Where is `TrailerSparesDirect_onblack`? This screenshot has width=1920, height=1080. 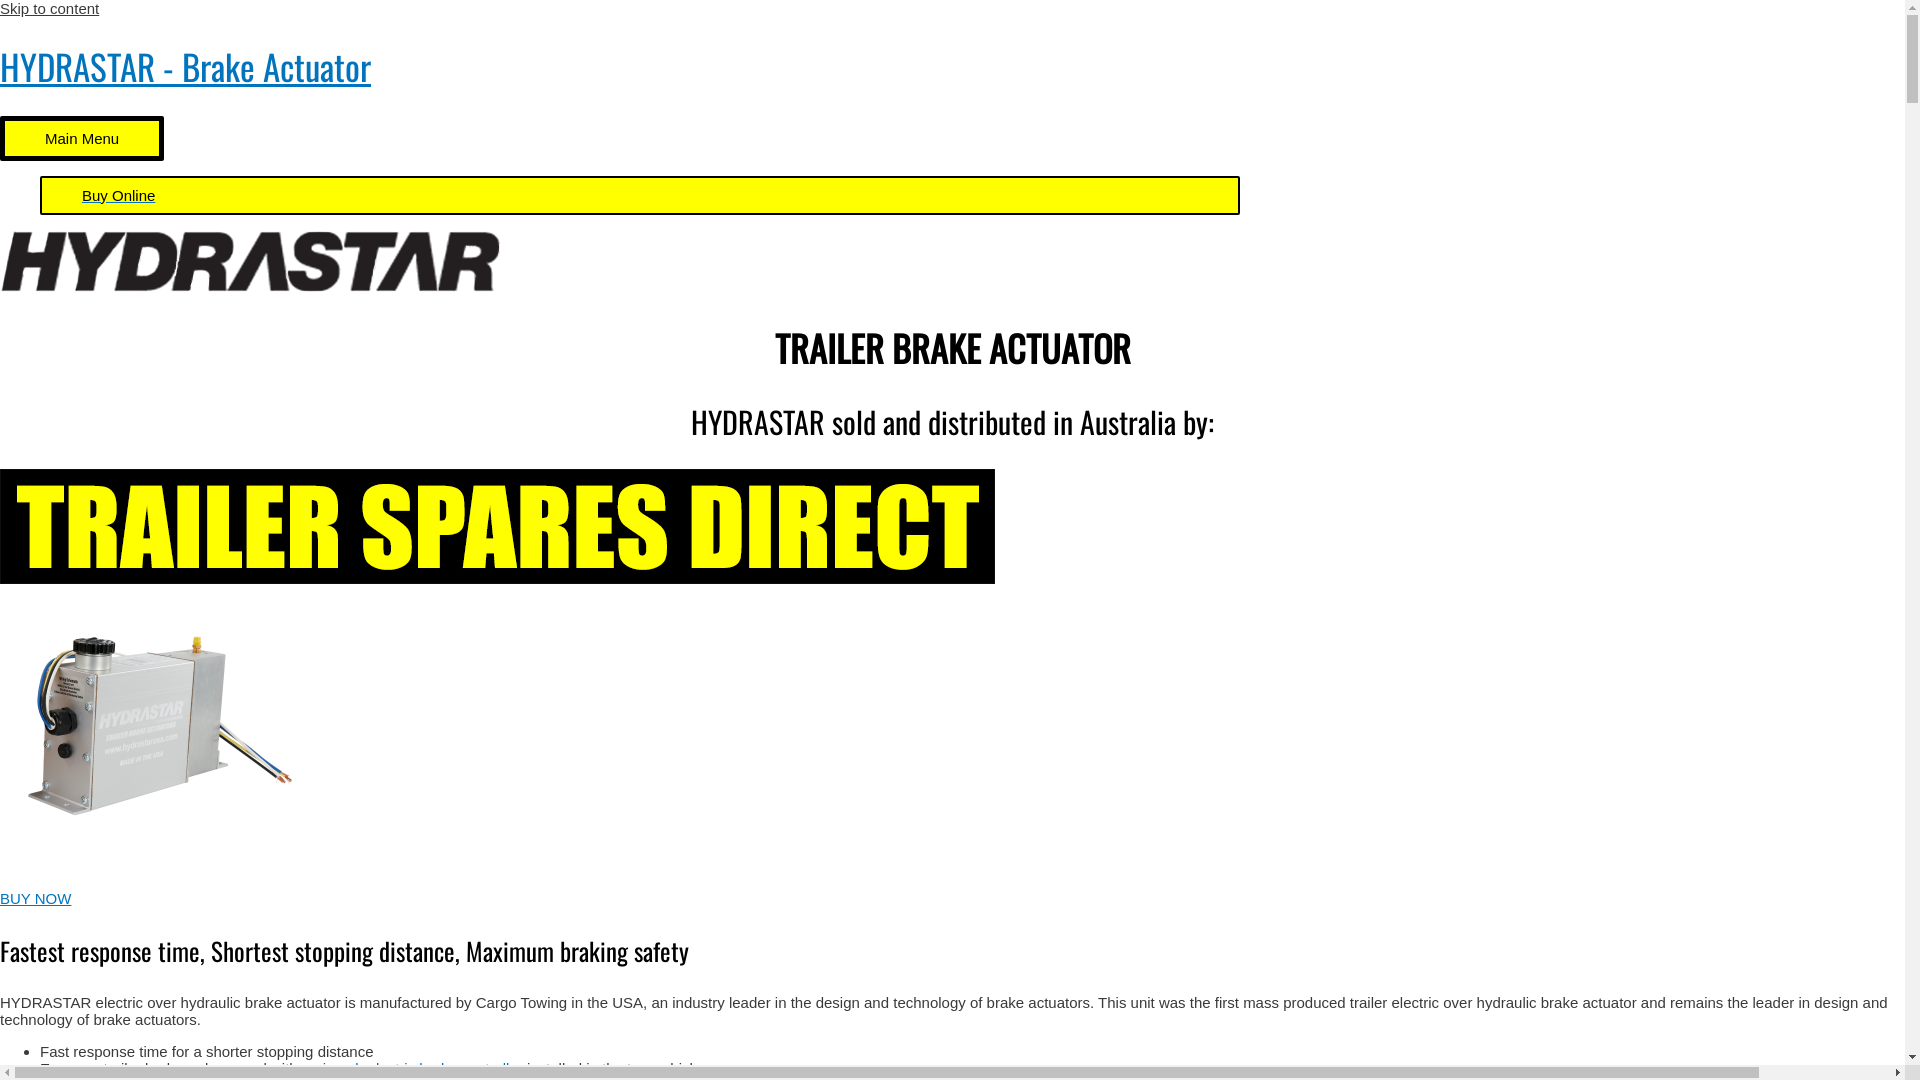
TrailerSparesDirect_onblack is located at coordinates (497, 526).